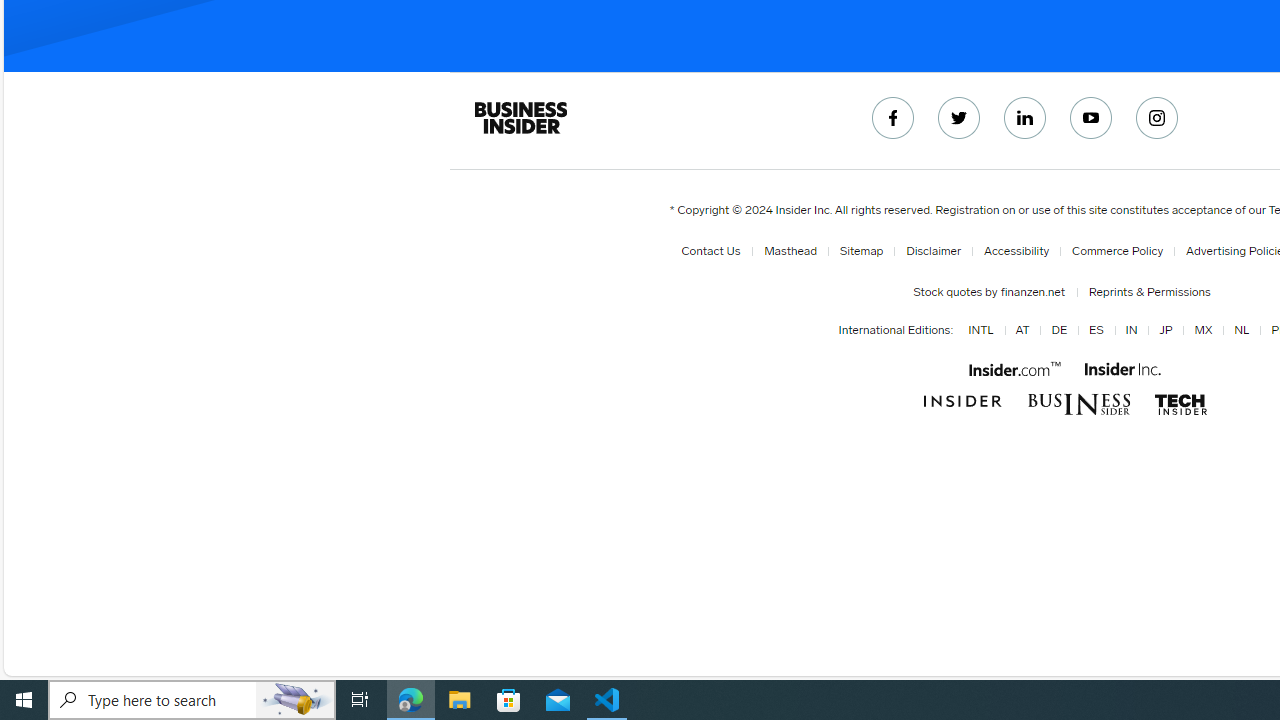  Describe the element at coordinates (1058, 331) in the screenshot. I see `DE` at that location.